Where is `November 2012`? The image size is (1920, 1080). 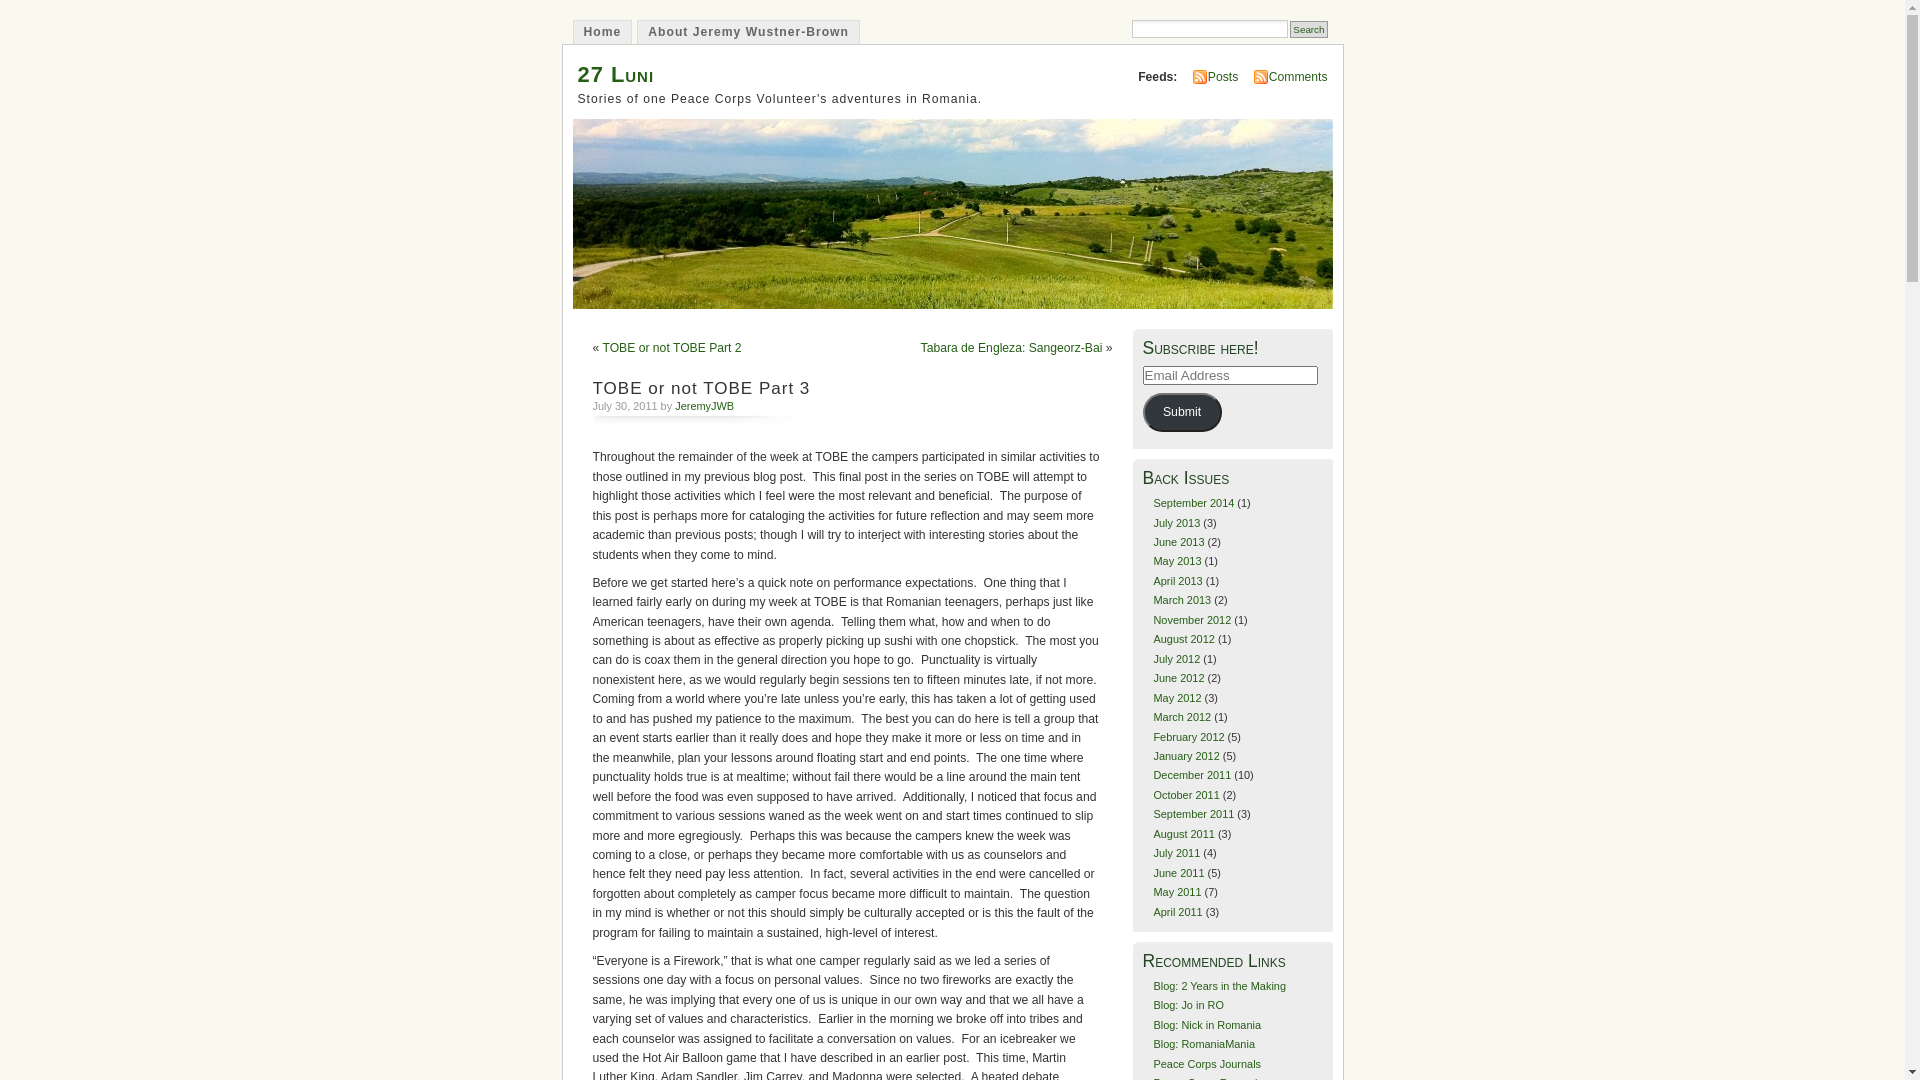
November 2012 is located at coordinates (1192, 620).